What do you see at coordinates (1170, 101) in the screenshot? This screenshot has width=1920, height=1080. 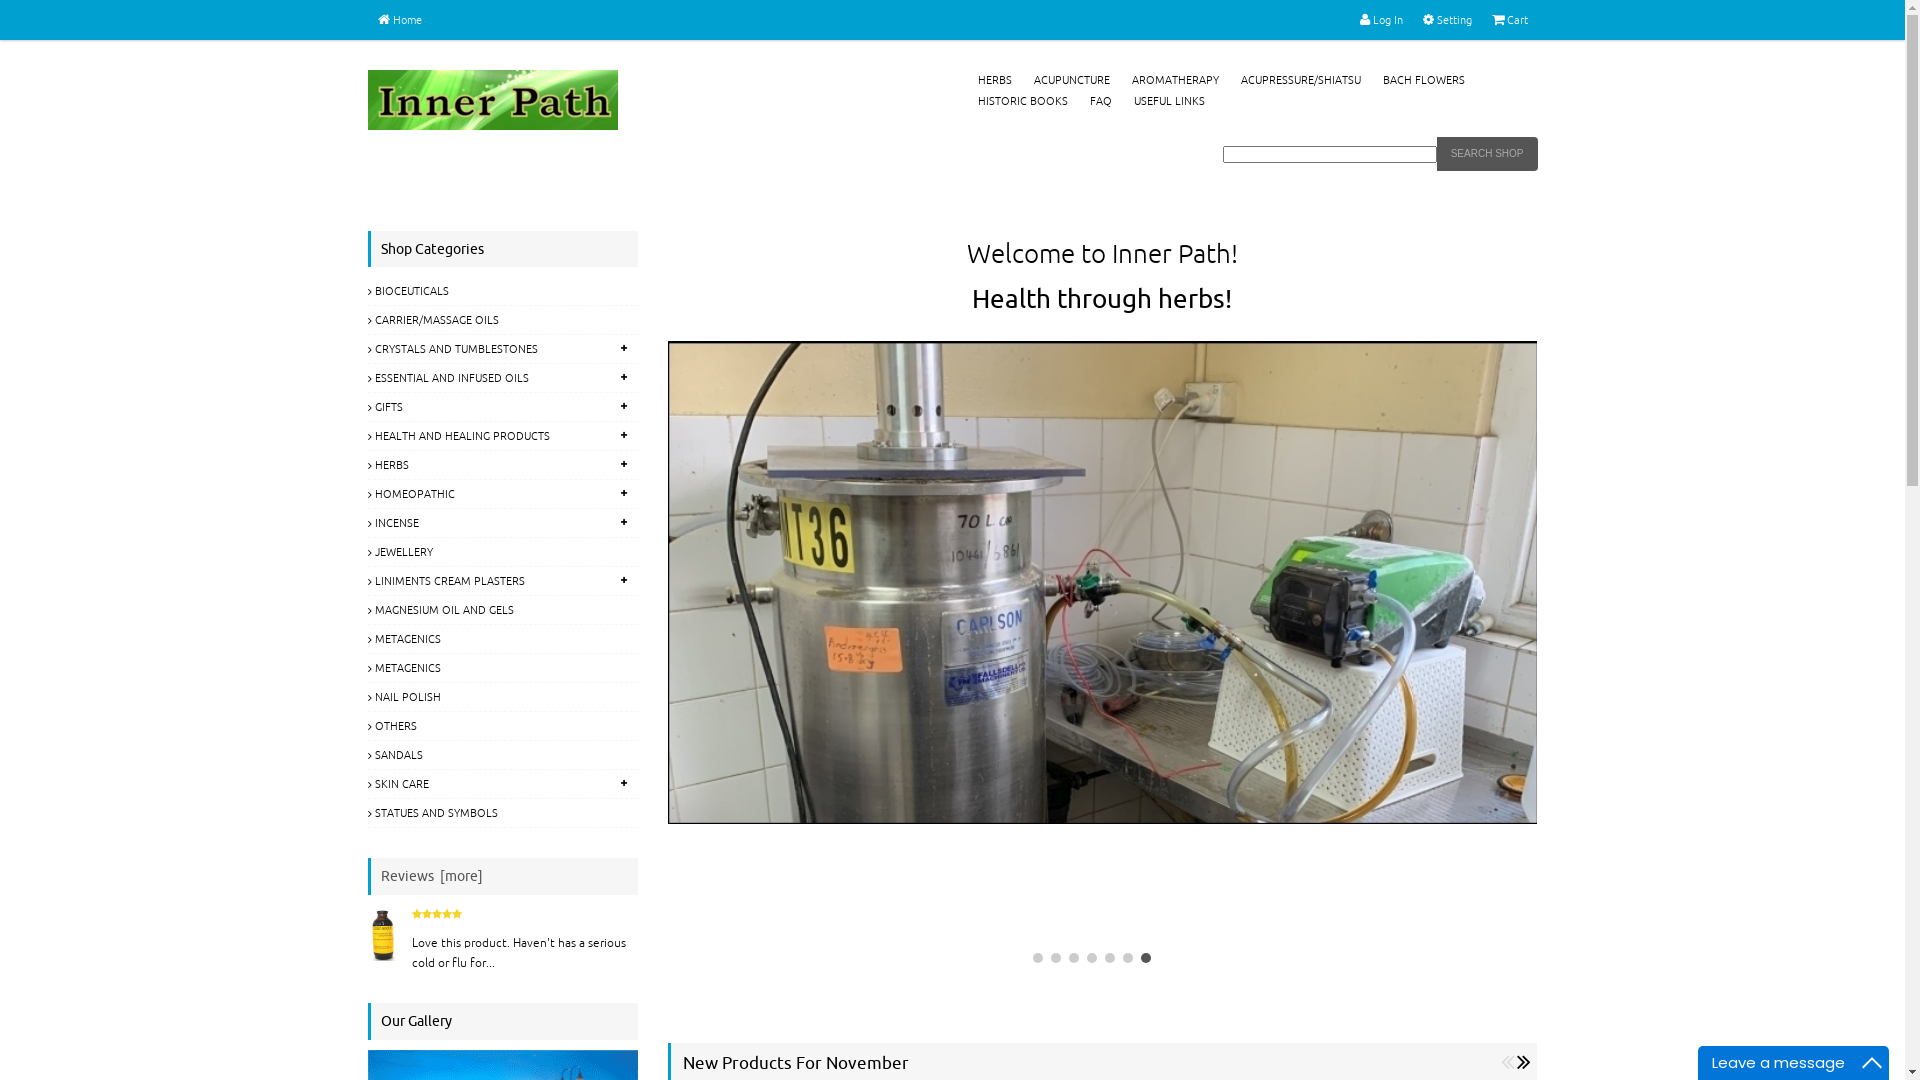 I see `USEFUL LINKS` at bounding box center [1170, 101].